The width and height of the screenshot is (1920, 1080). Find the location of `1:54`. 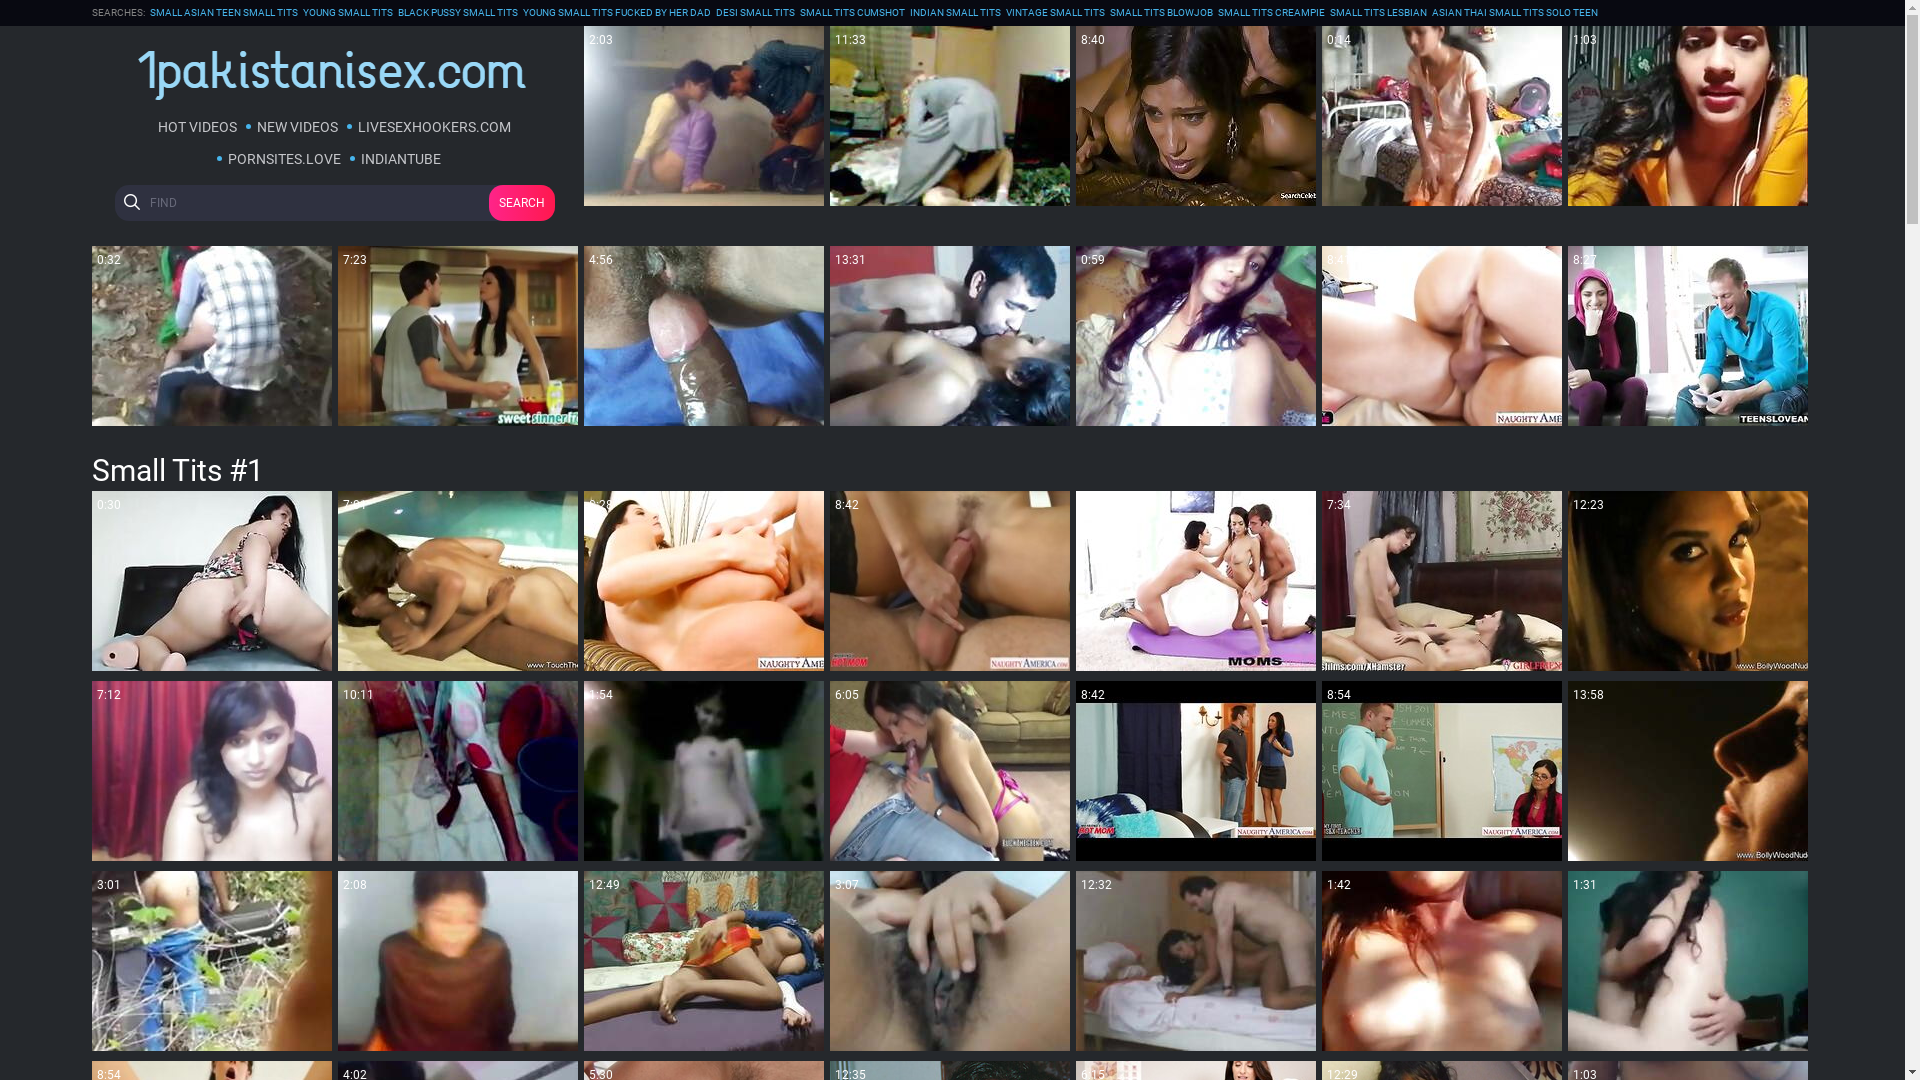

1:54 is located at coordinates (704, 771).